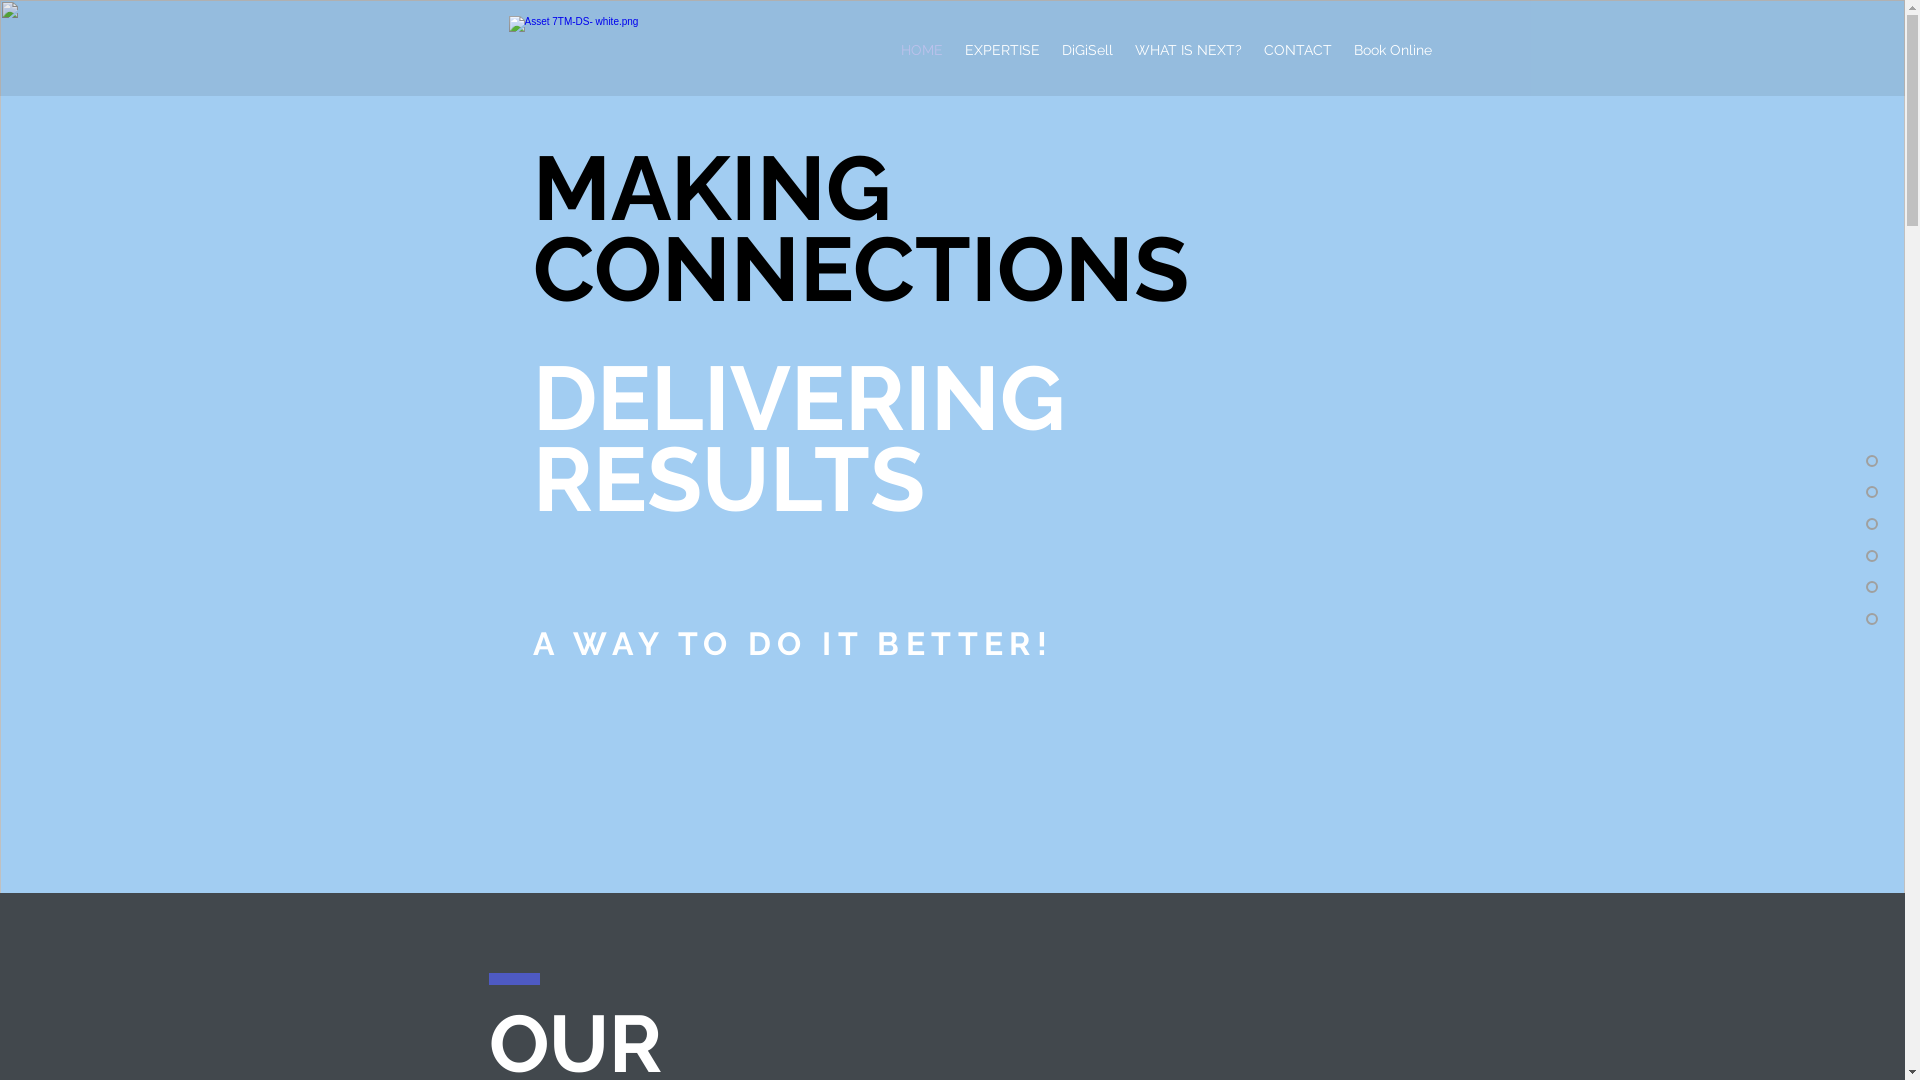 The image size is (1920, 1080). I want to click on EXPERTISE, so click(1002, 50).